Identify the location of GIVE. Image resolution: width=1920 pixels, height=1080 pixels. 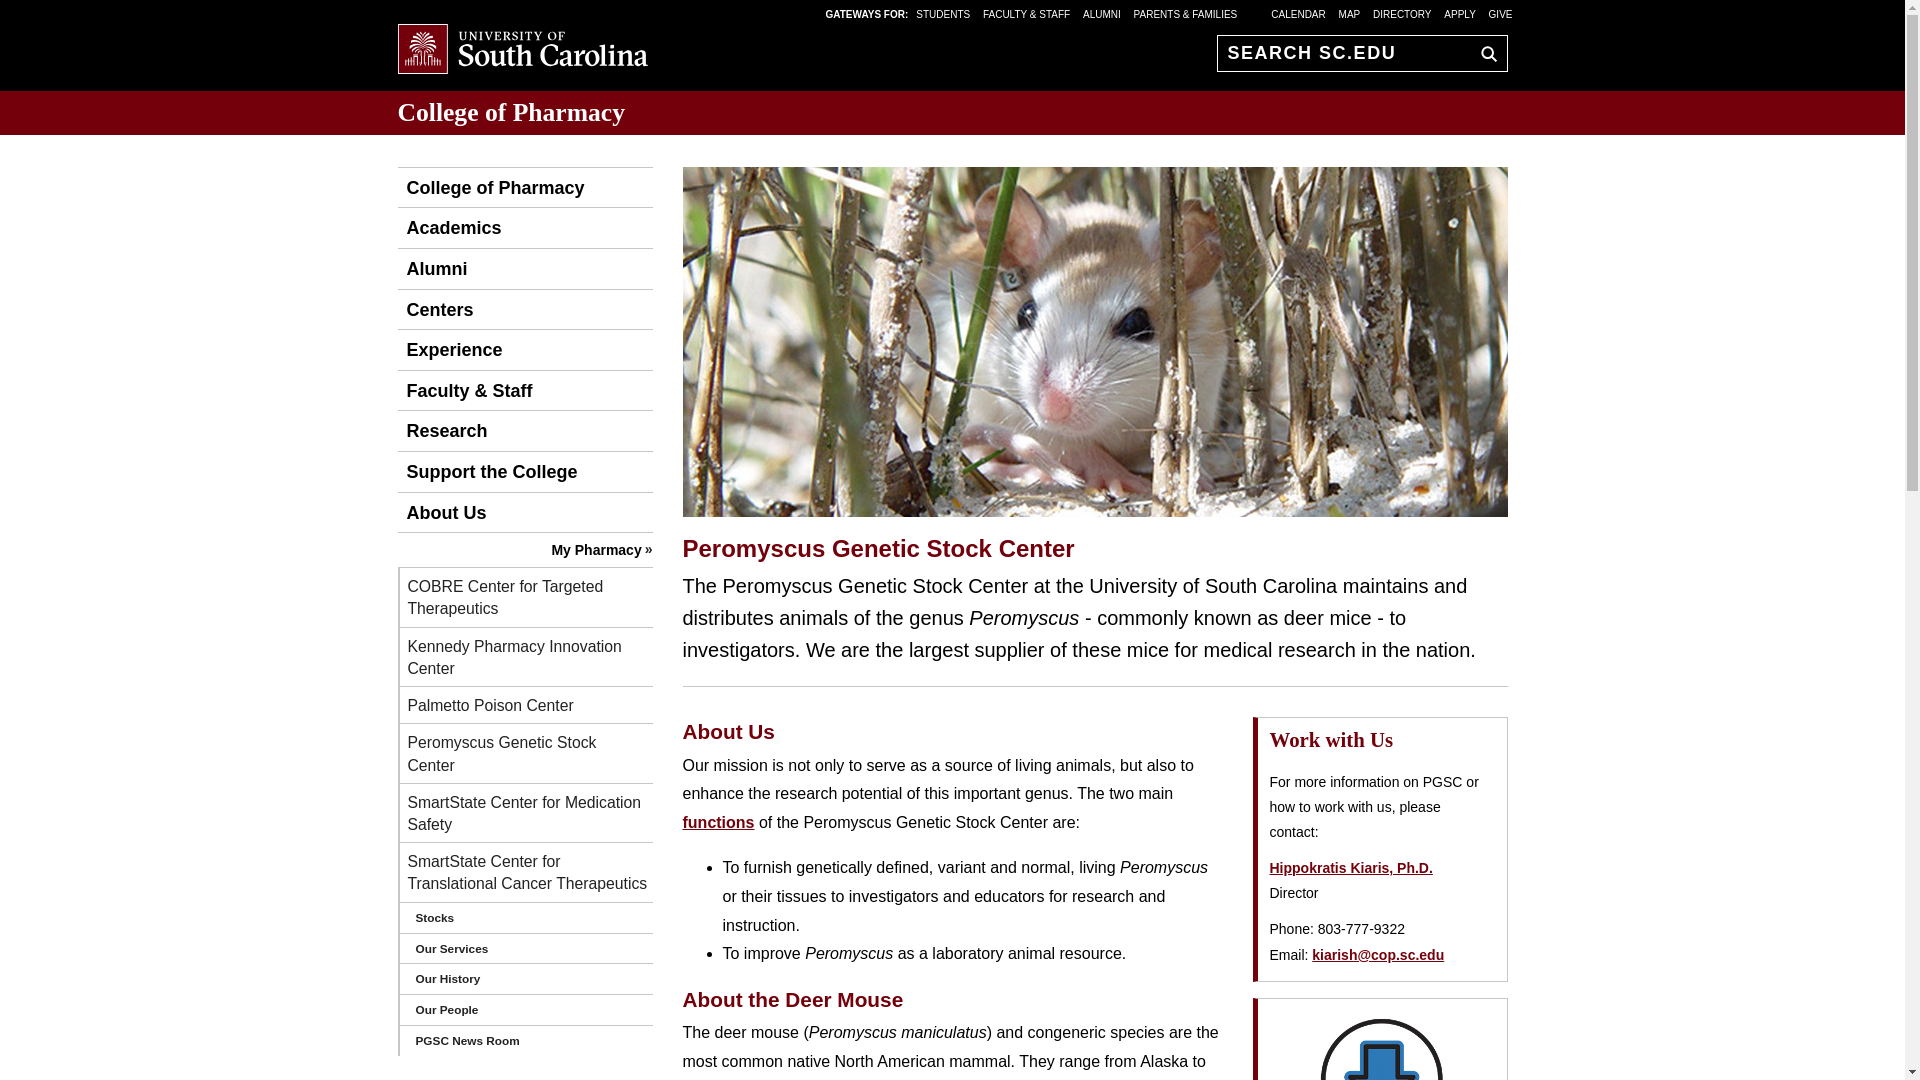
(1500, 13).